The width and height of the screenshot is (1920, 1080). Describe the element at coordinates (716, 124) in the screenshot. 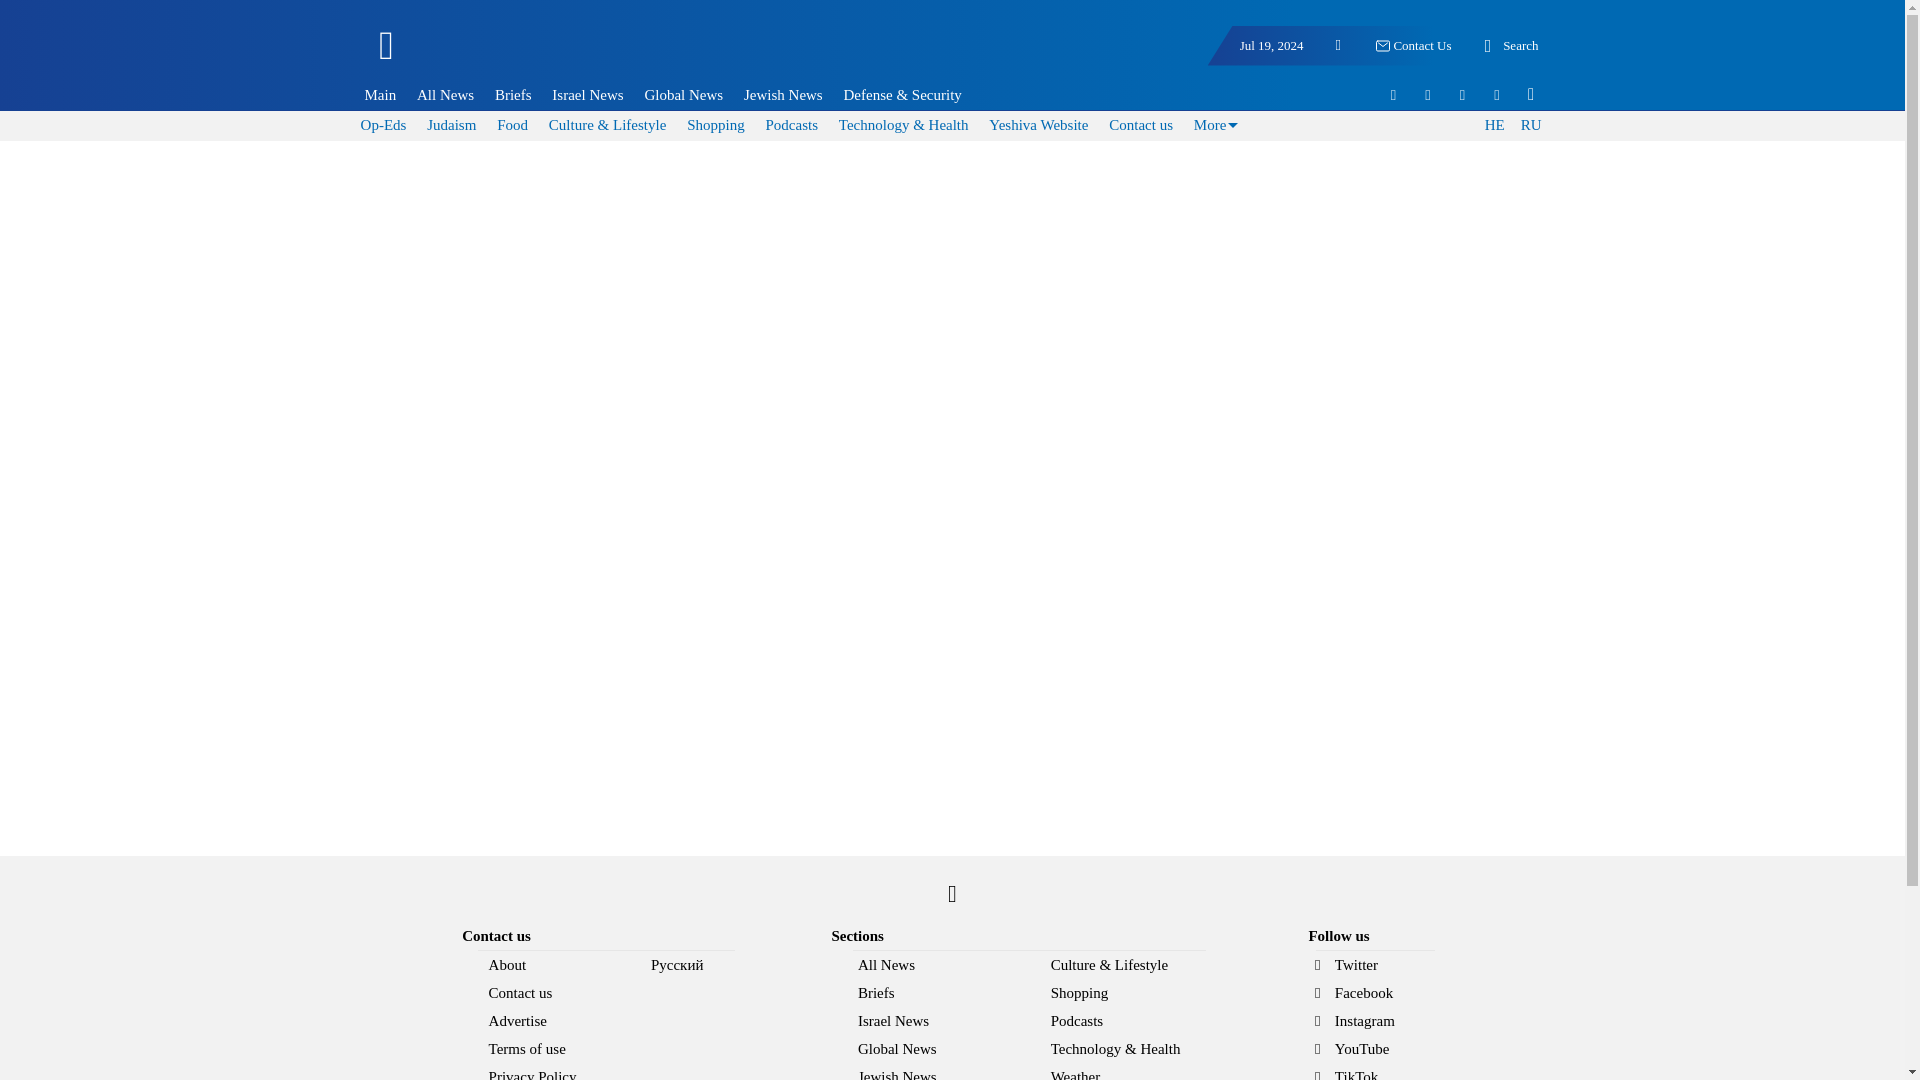

I see `Shopping` at that location.